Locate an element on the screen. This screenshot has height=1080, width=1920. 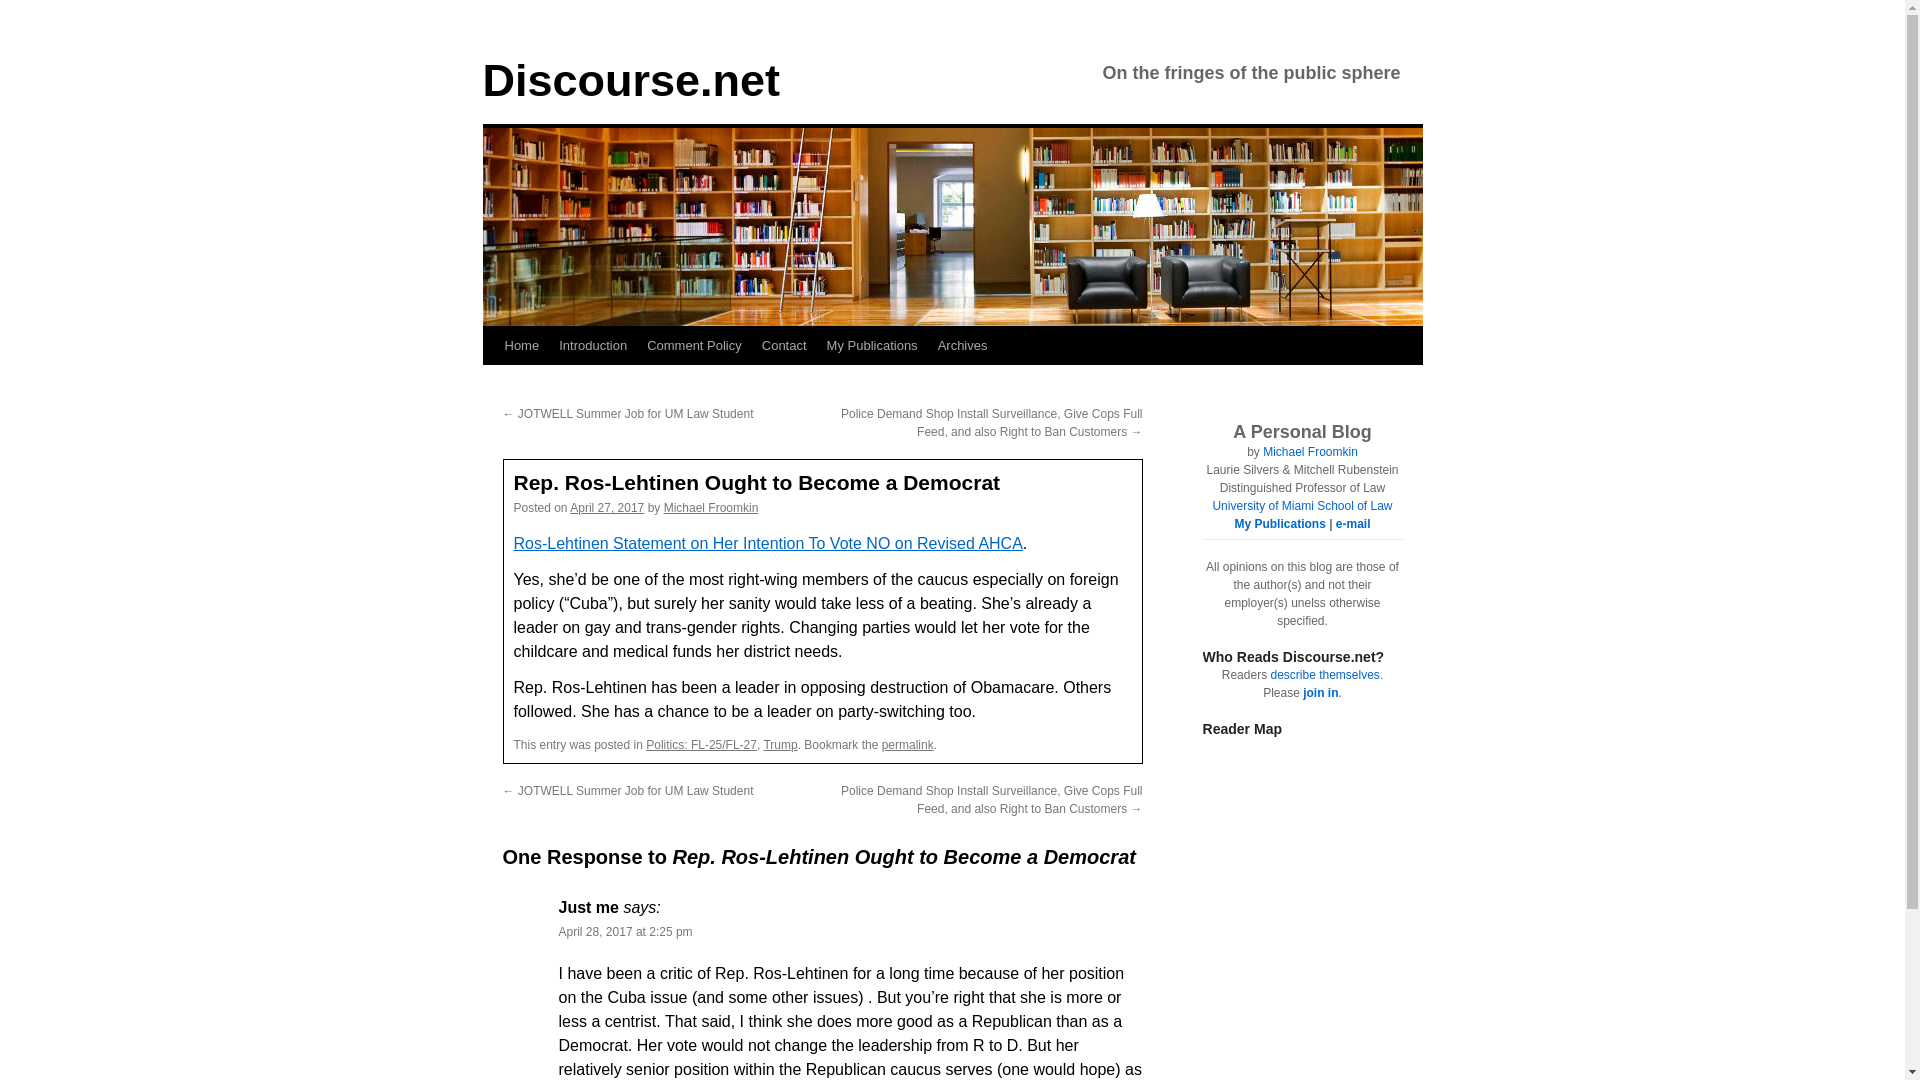
instructions on how to deduce my email is located at coordinates (1353, 524).